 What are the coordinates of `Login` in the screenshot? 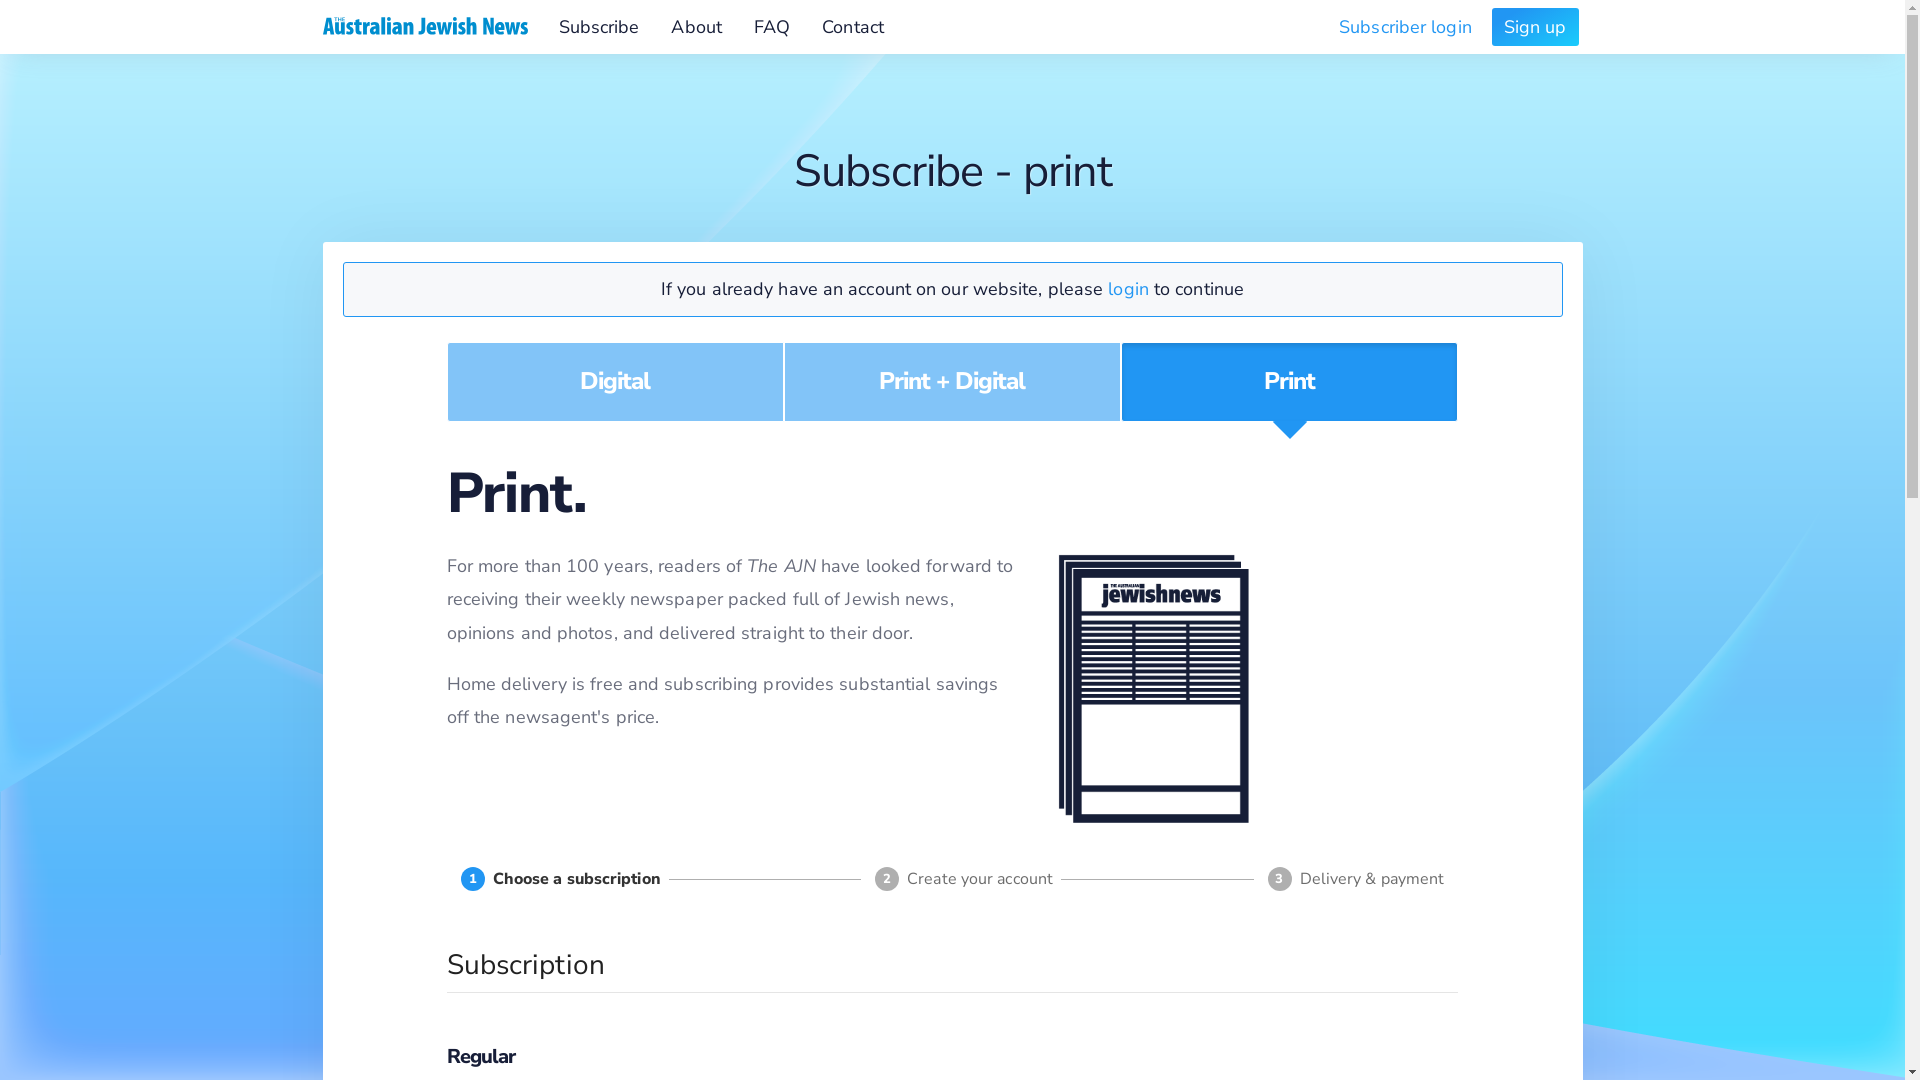 It's located at (1180, 275).